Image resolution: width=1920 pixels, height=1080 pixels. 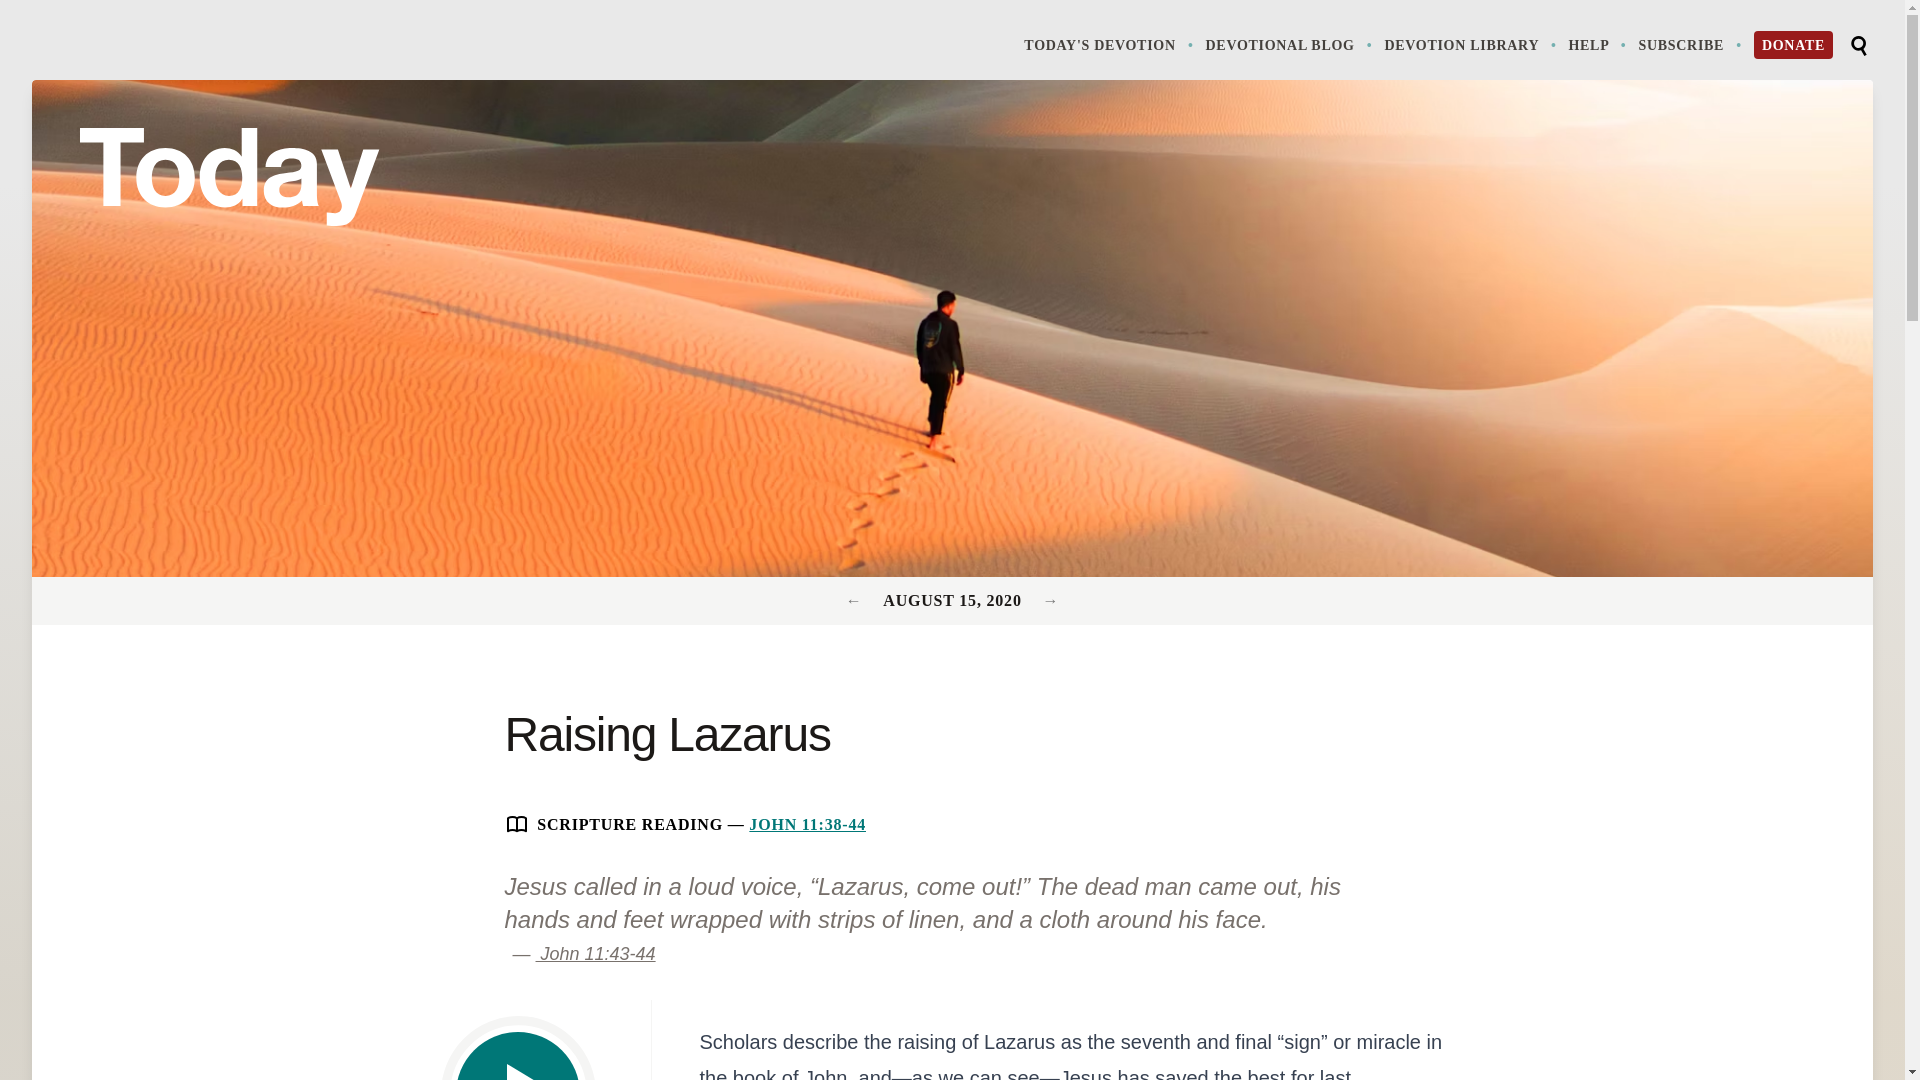 What do you see at coordinates (1050, 600) in the screenshot?
I see `Previous Devotion: August 16, 2020` at bounding box center [1050, 600].